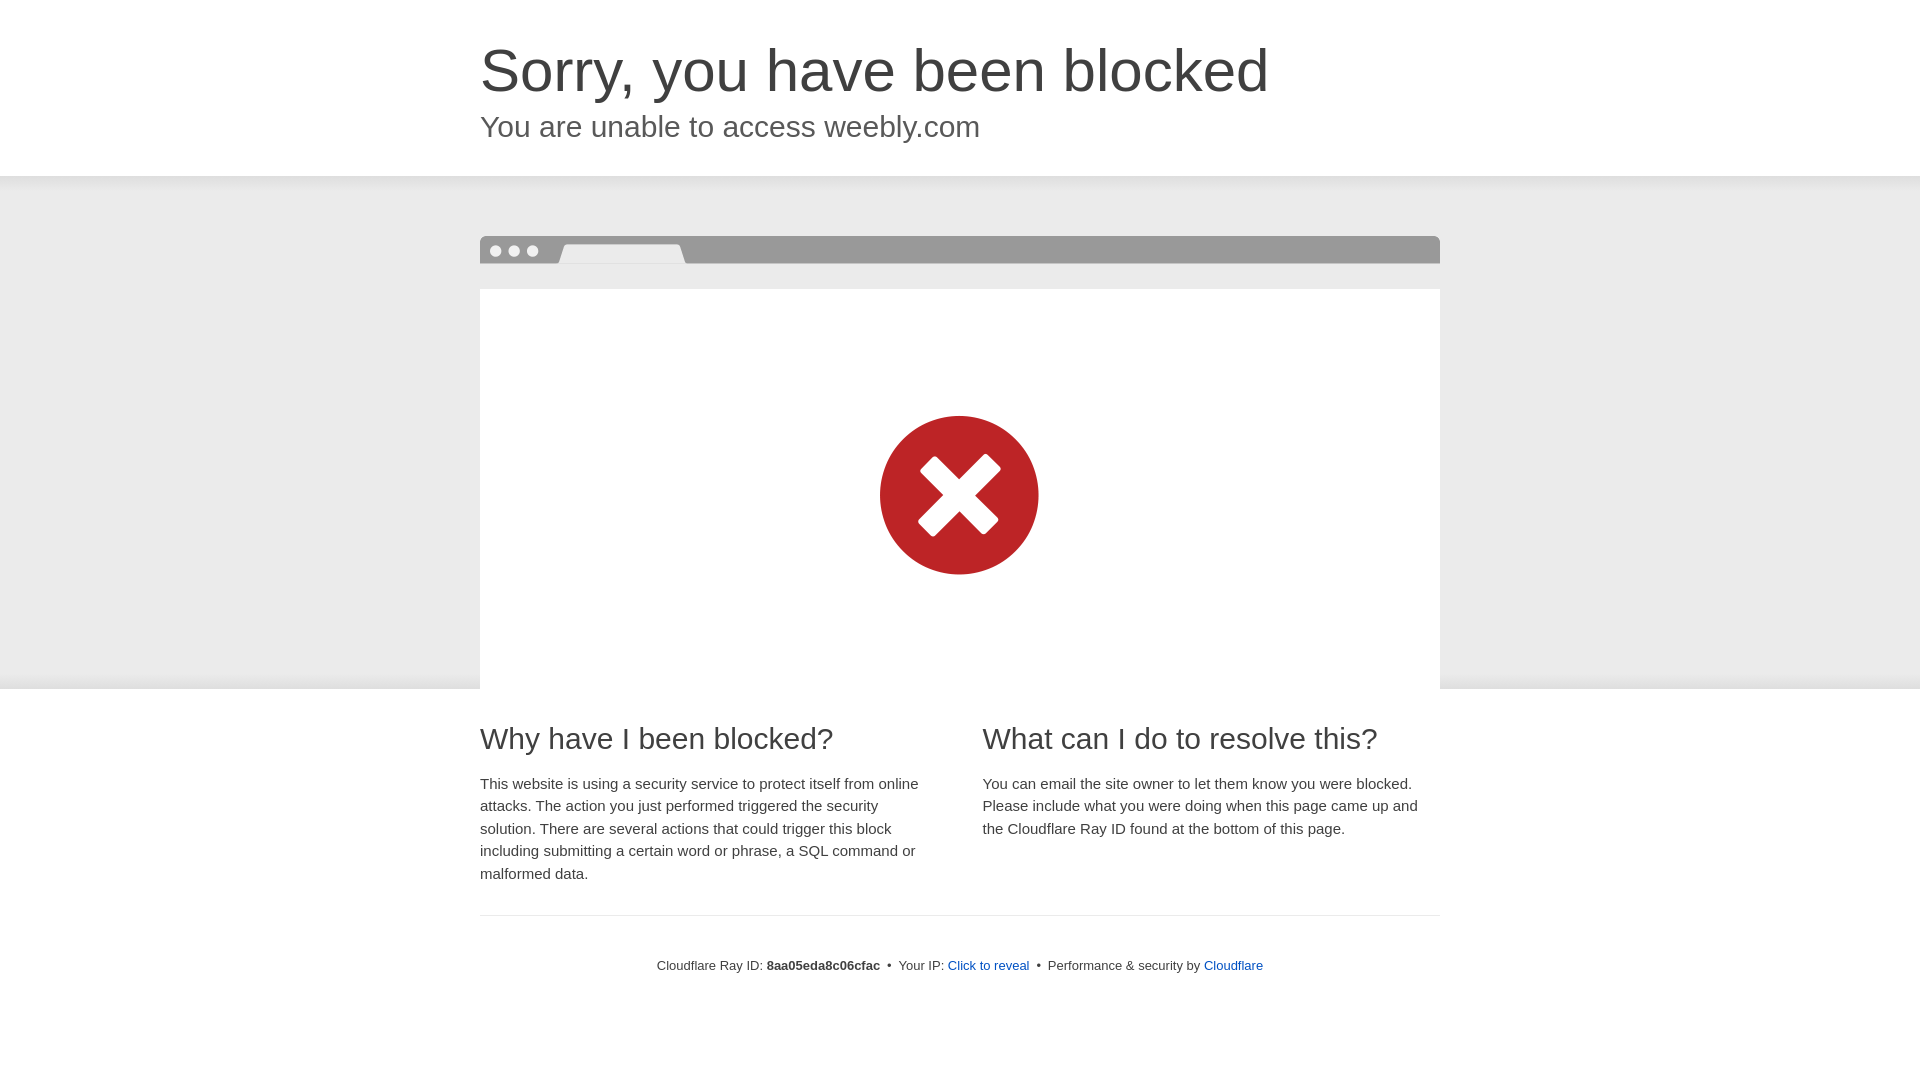 The height and width of the screenshot is (1080, 1920). Describe the element at coordinates (988, 966) in the screenshot. I see `Click to reveal` at that location.